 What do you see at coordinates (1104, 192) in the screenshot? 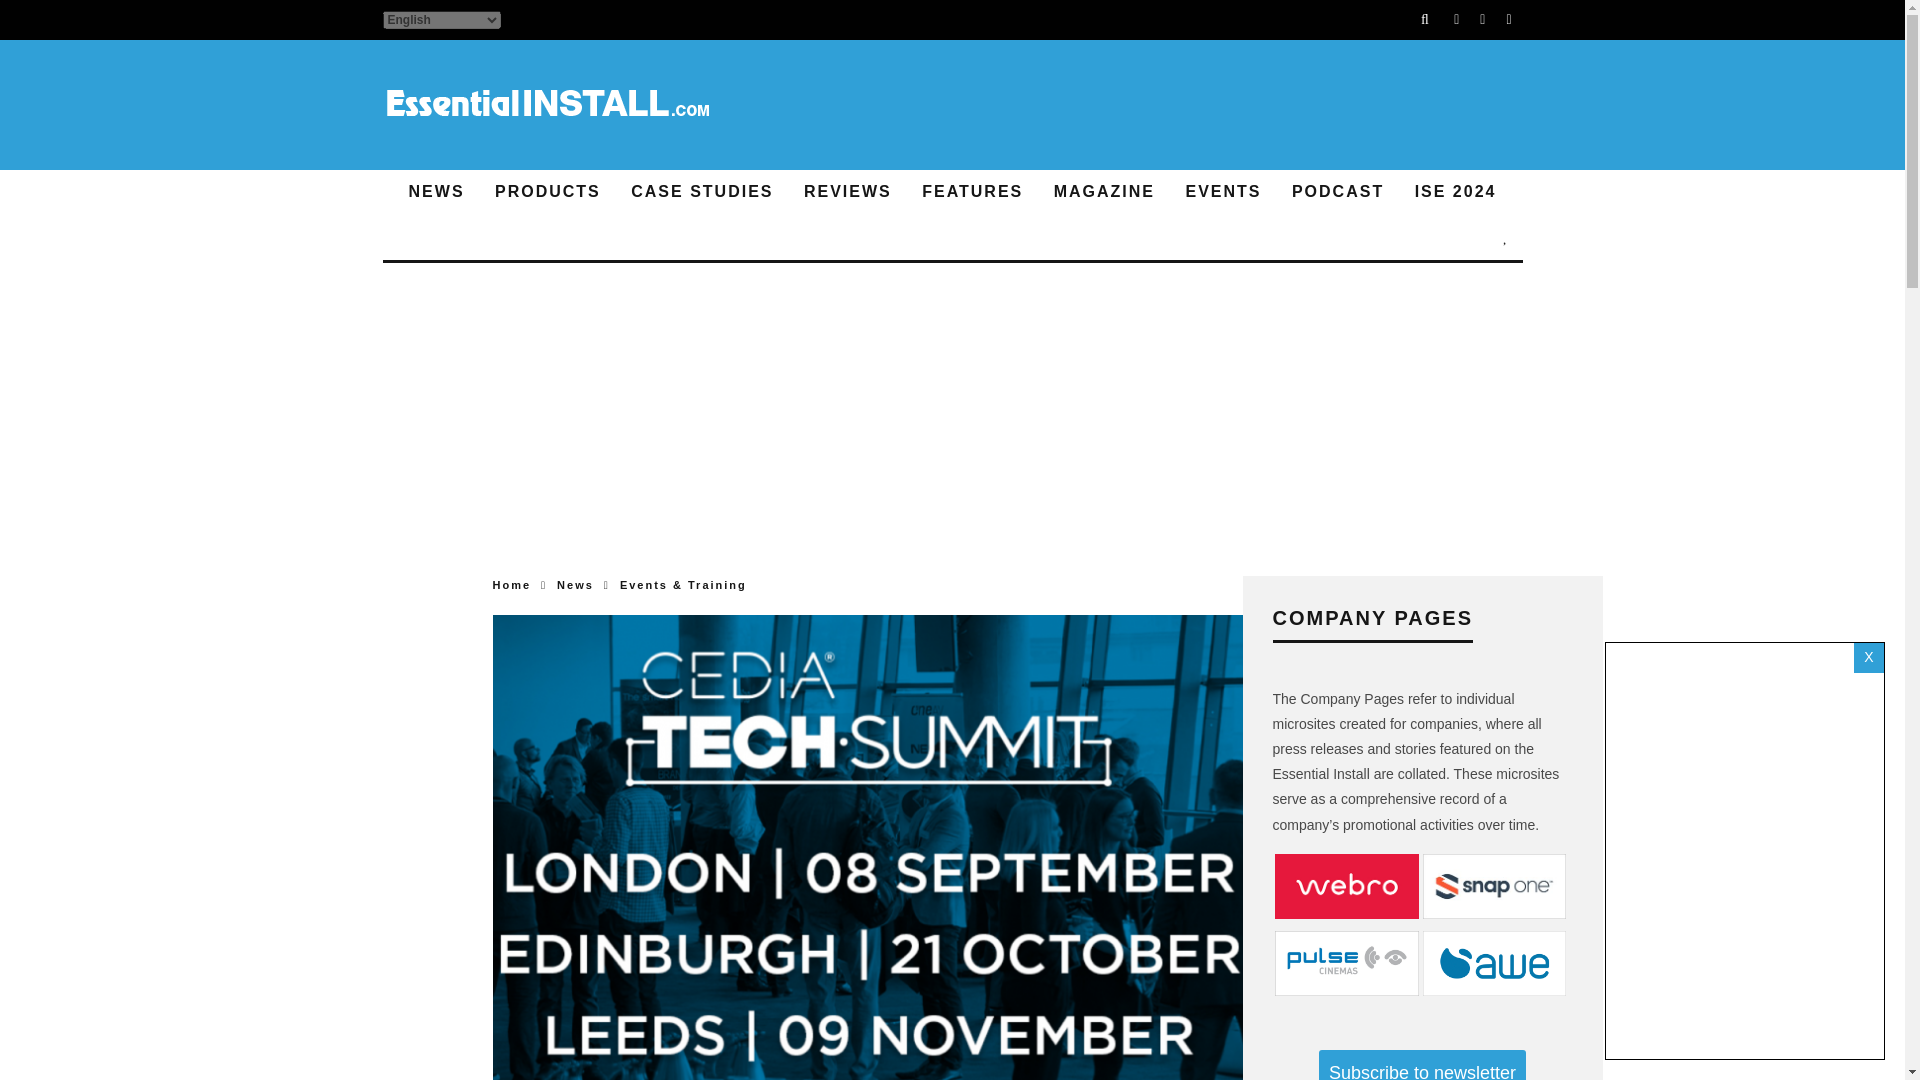
I see `MAGAZINE` at bounding box center [1104, 192].